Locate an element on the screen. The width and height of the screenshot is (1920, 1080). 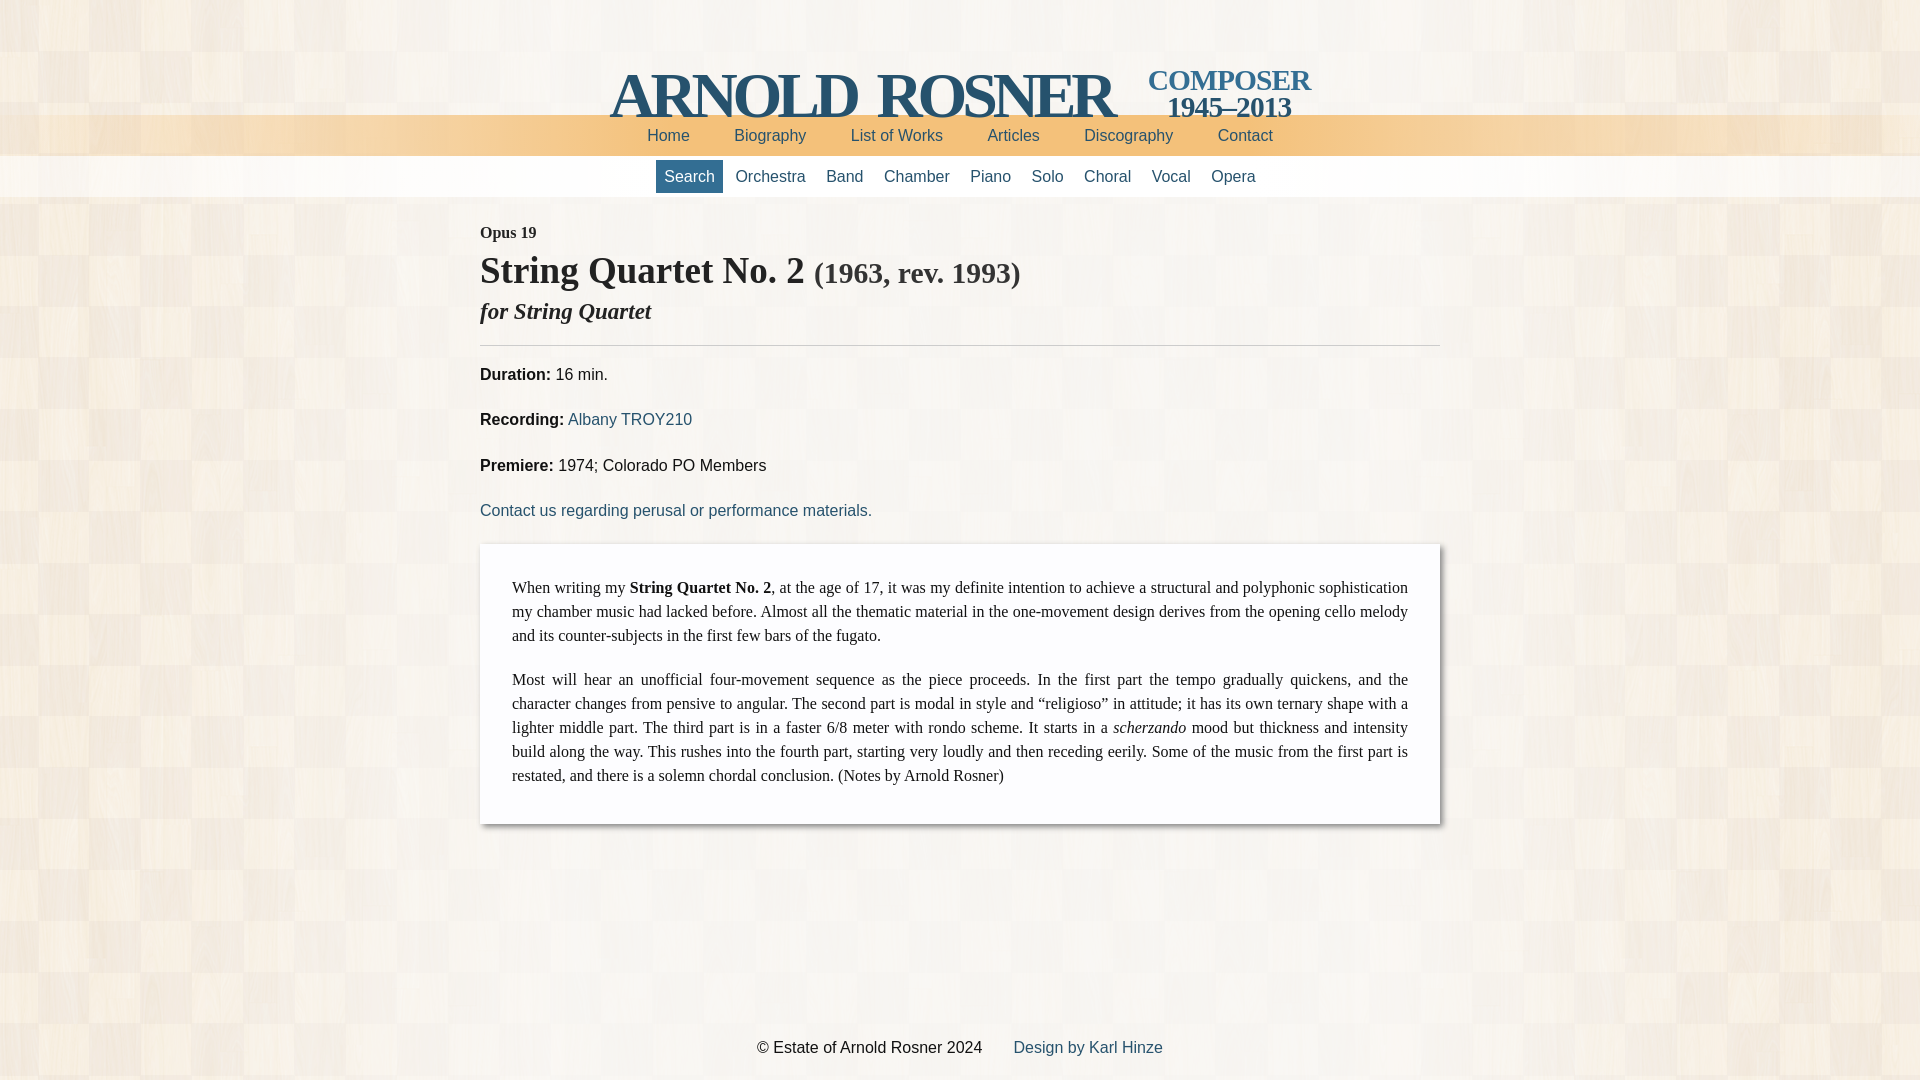
Orchestra is located at coordinates (770, 176).